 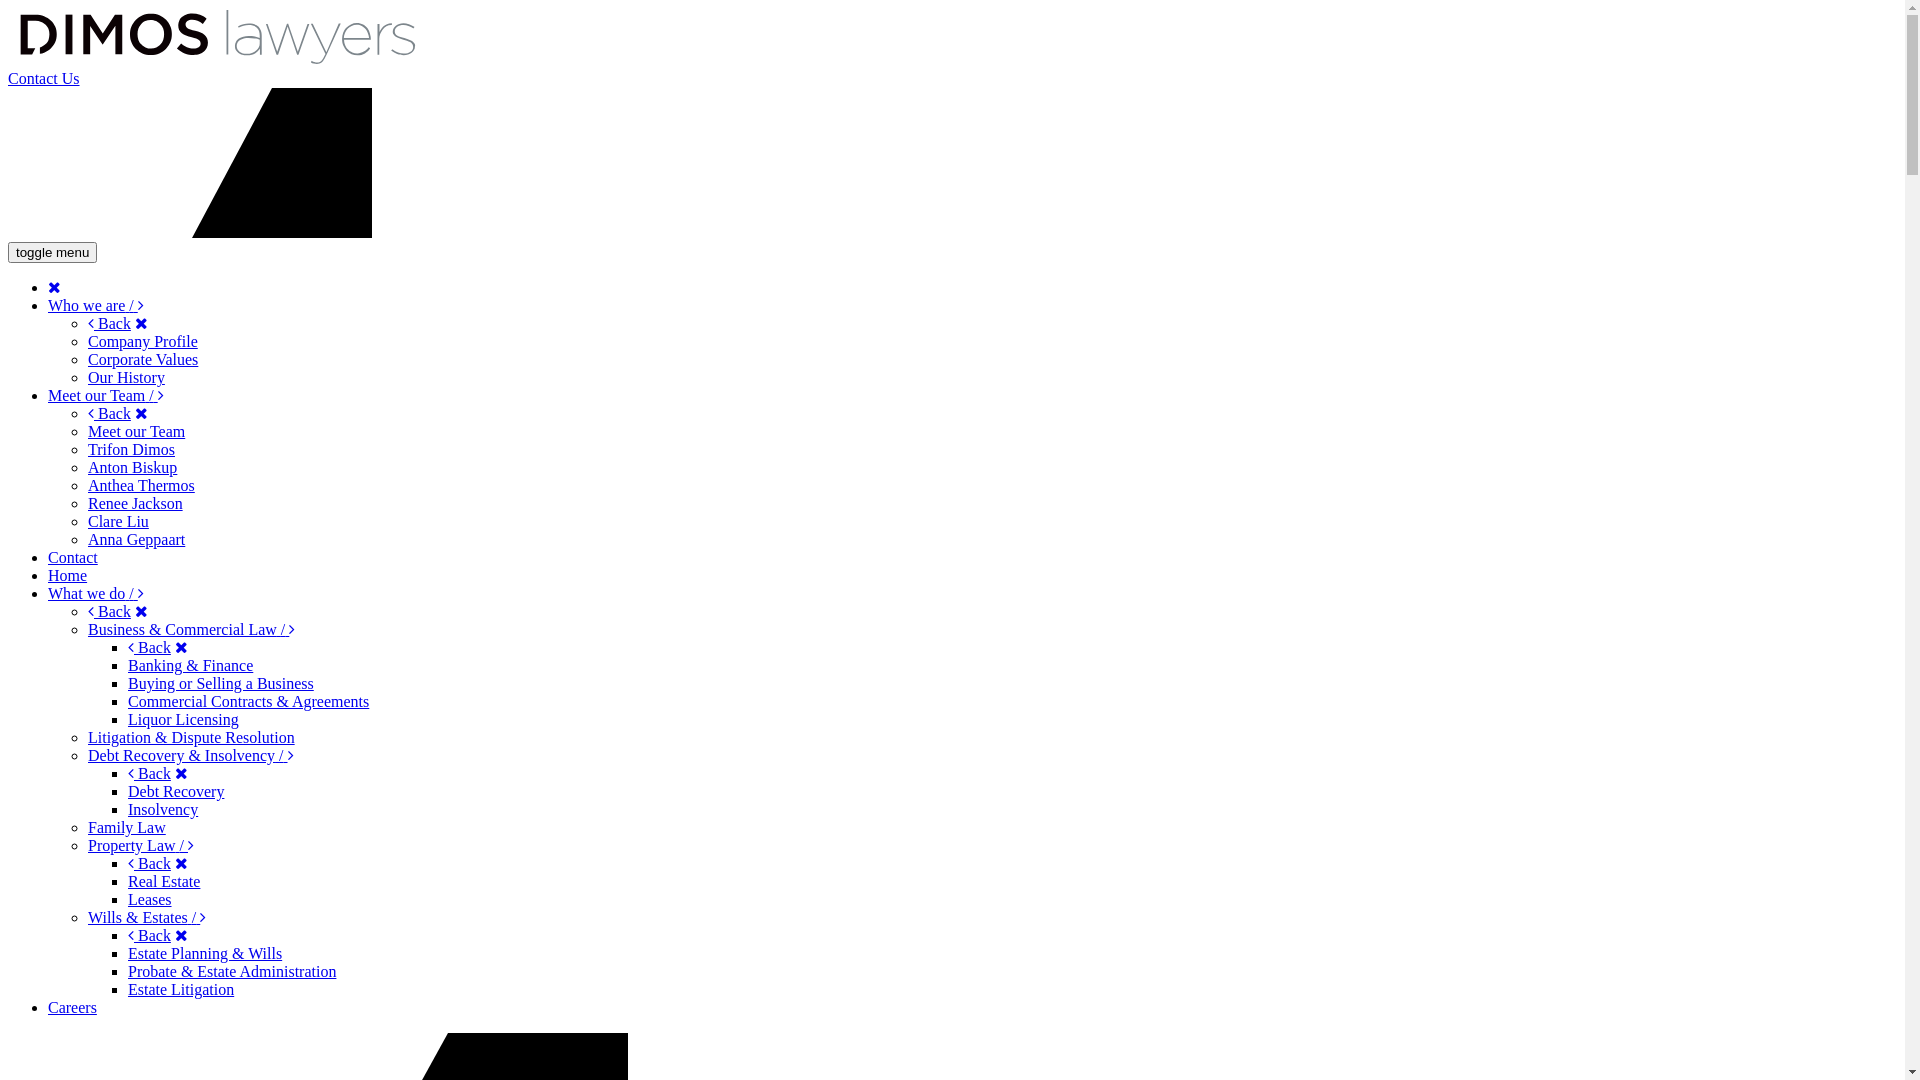 What do you see at coordinates (118, 522) in the screenshot?
I see `Clare Liu` at bounding box center [118, 522].